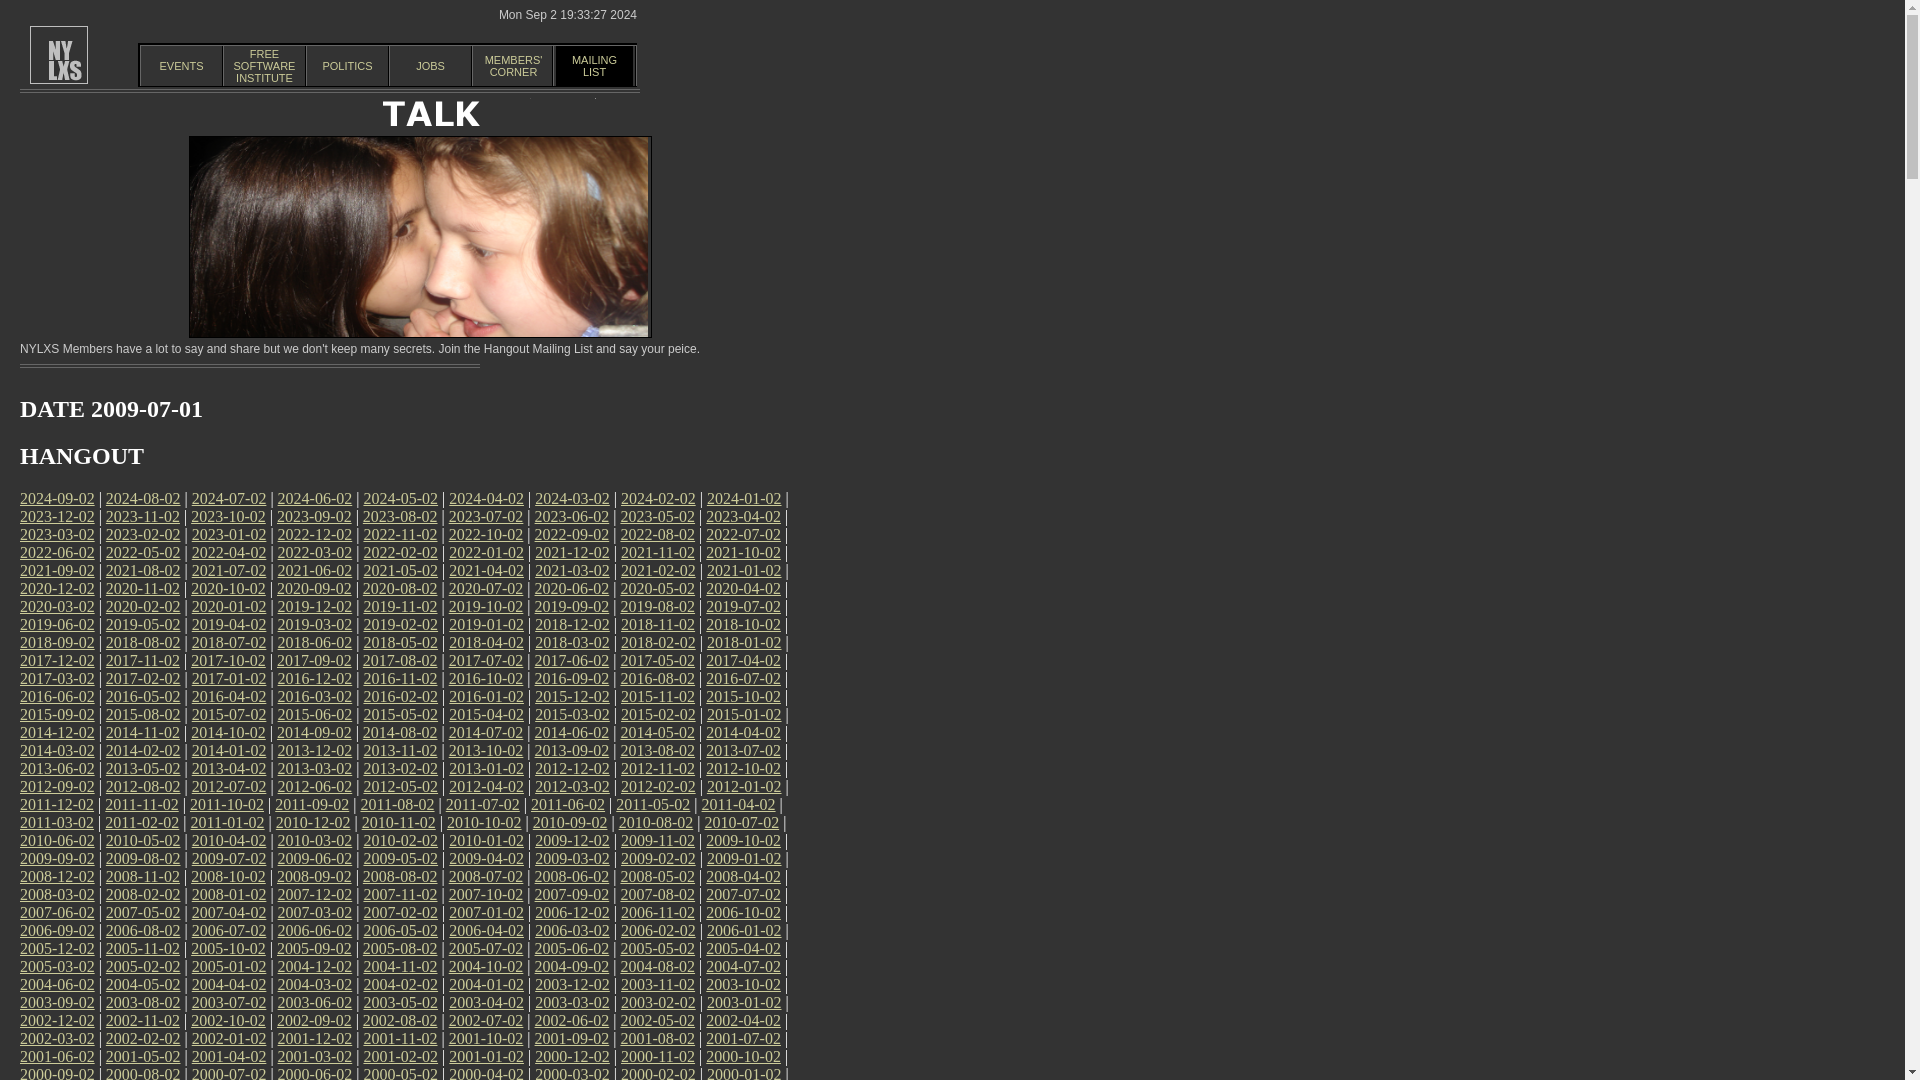 The image size is (1920, 1080). Describe the element at coordinates (572, 534) in the screenshot. I see `2022-09-02` at that location.